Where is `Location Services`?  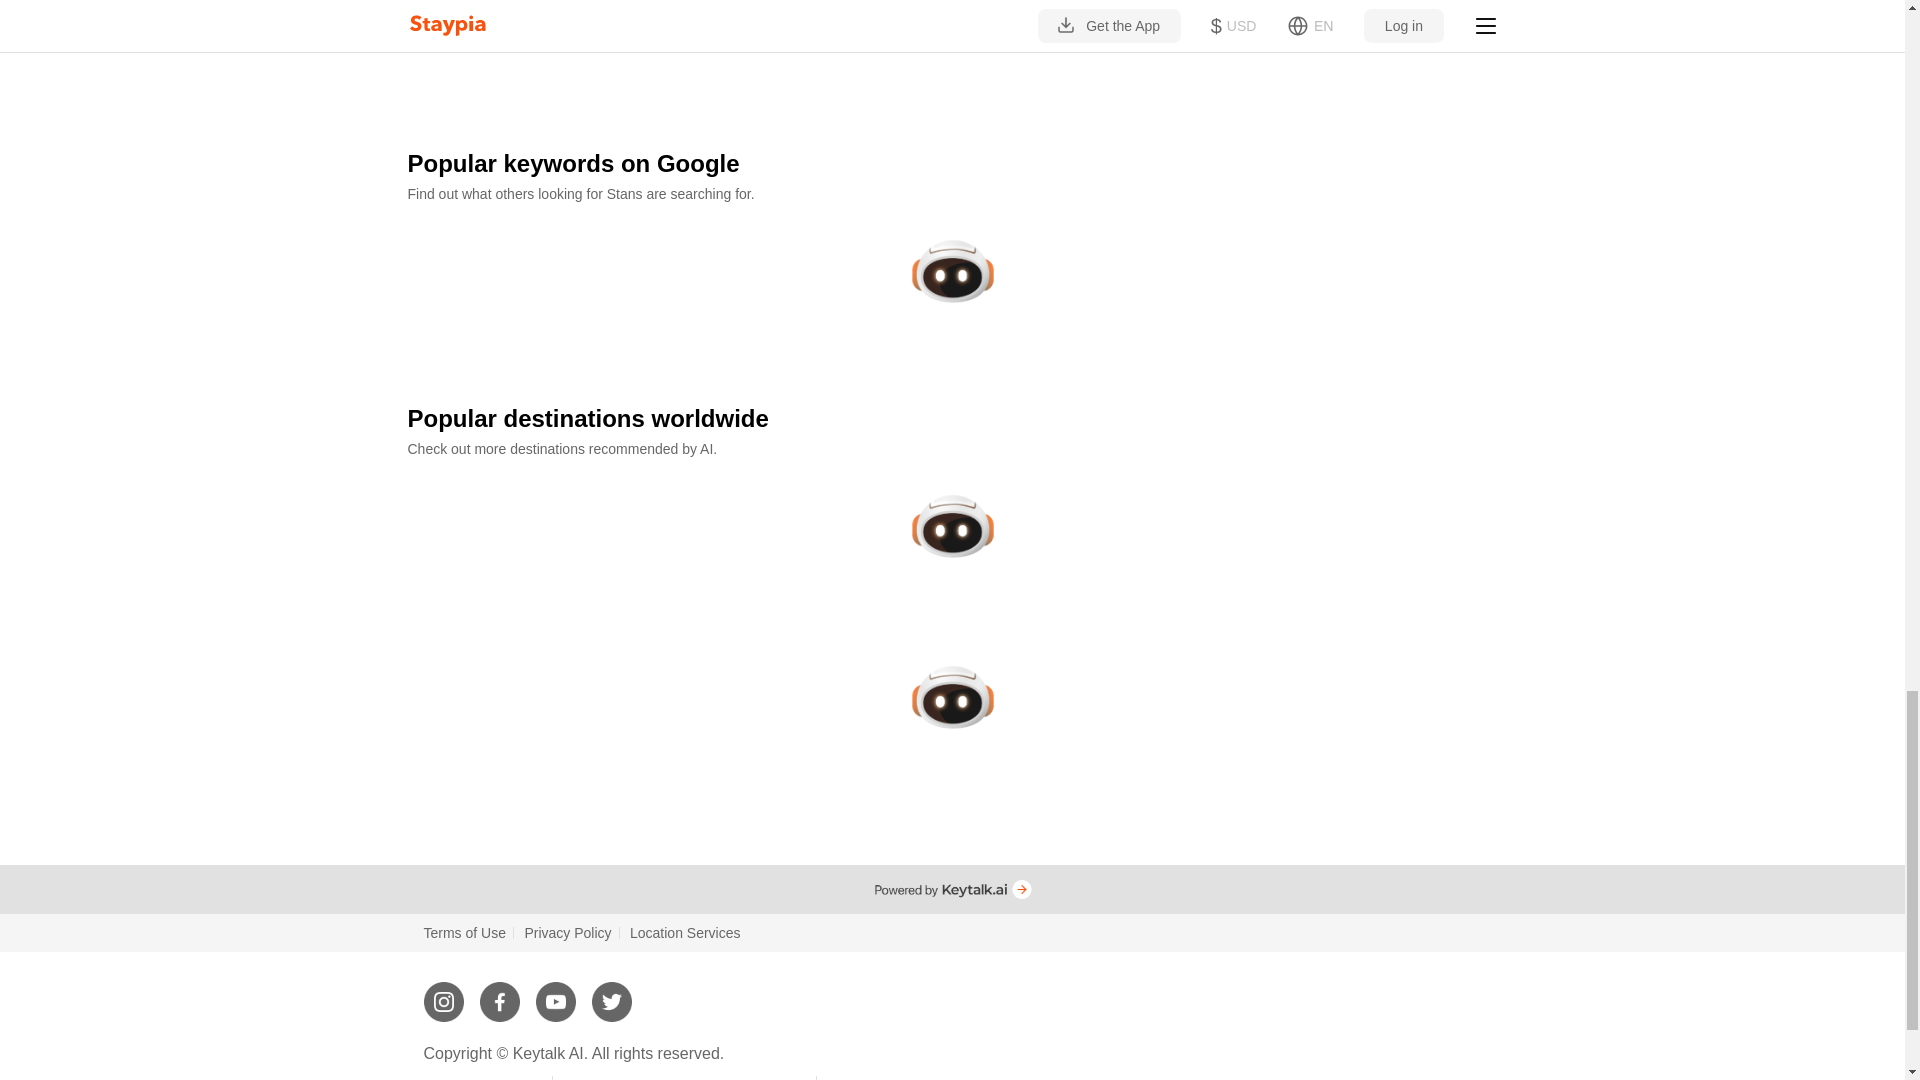
Location Services is located at coordinates (685, 932).